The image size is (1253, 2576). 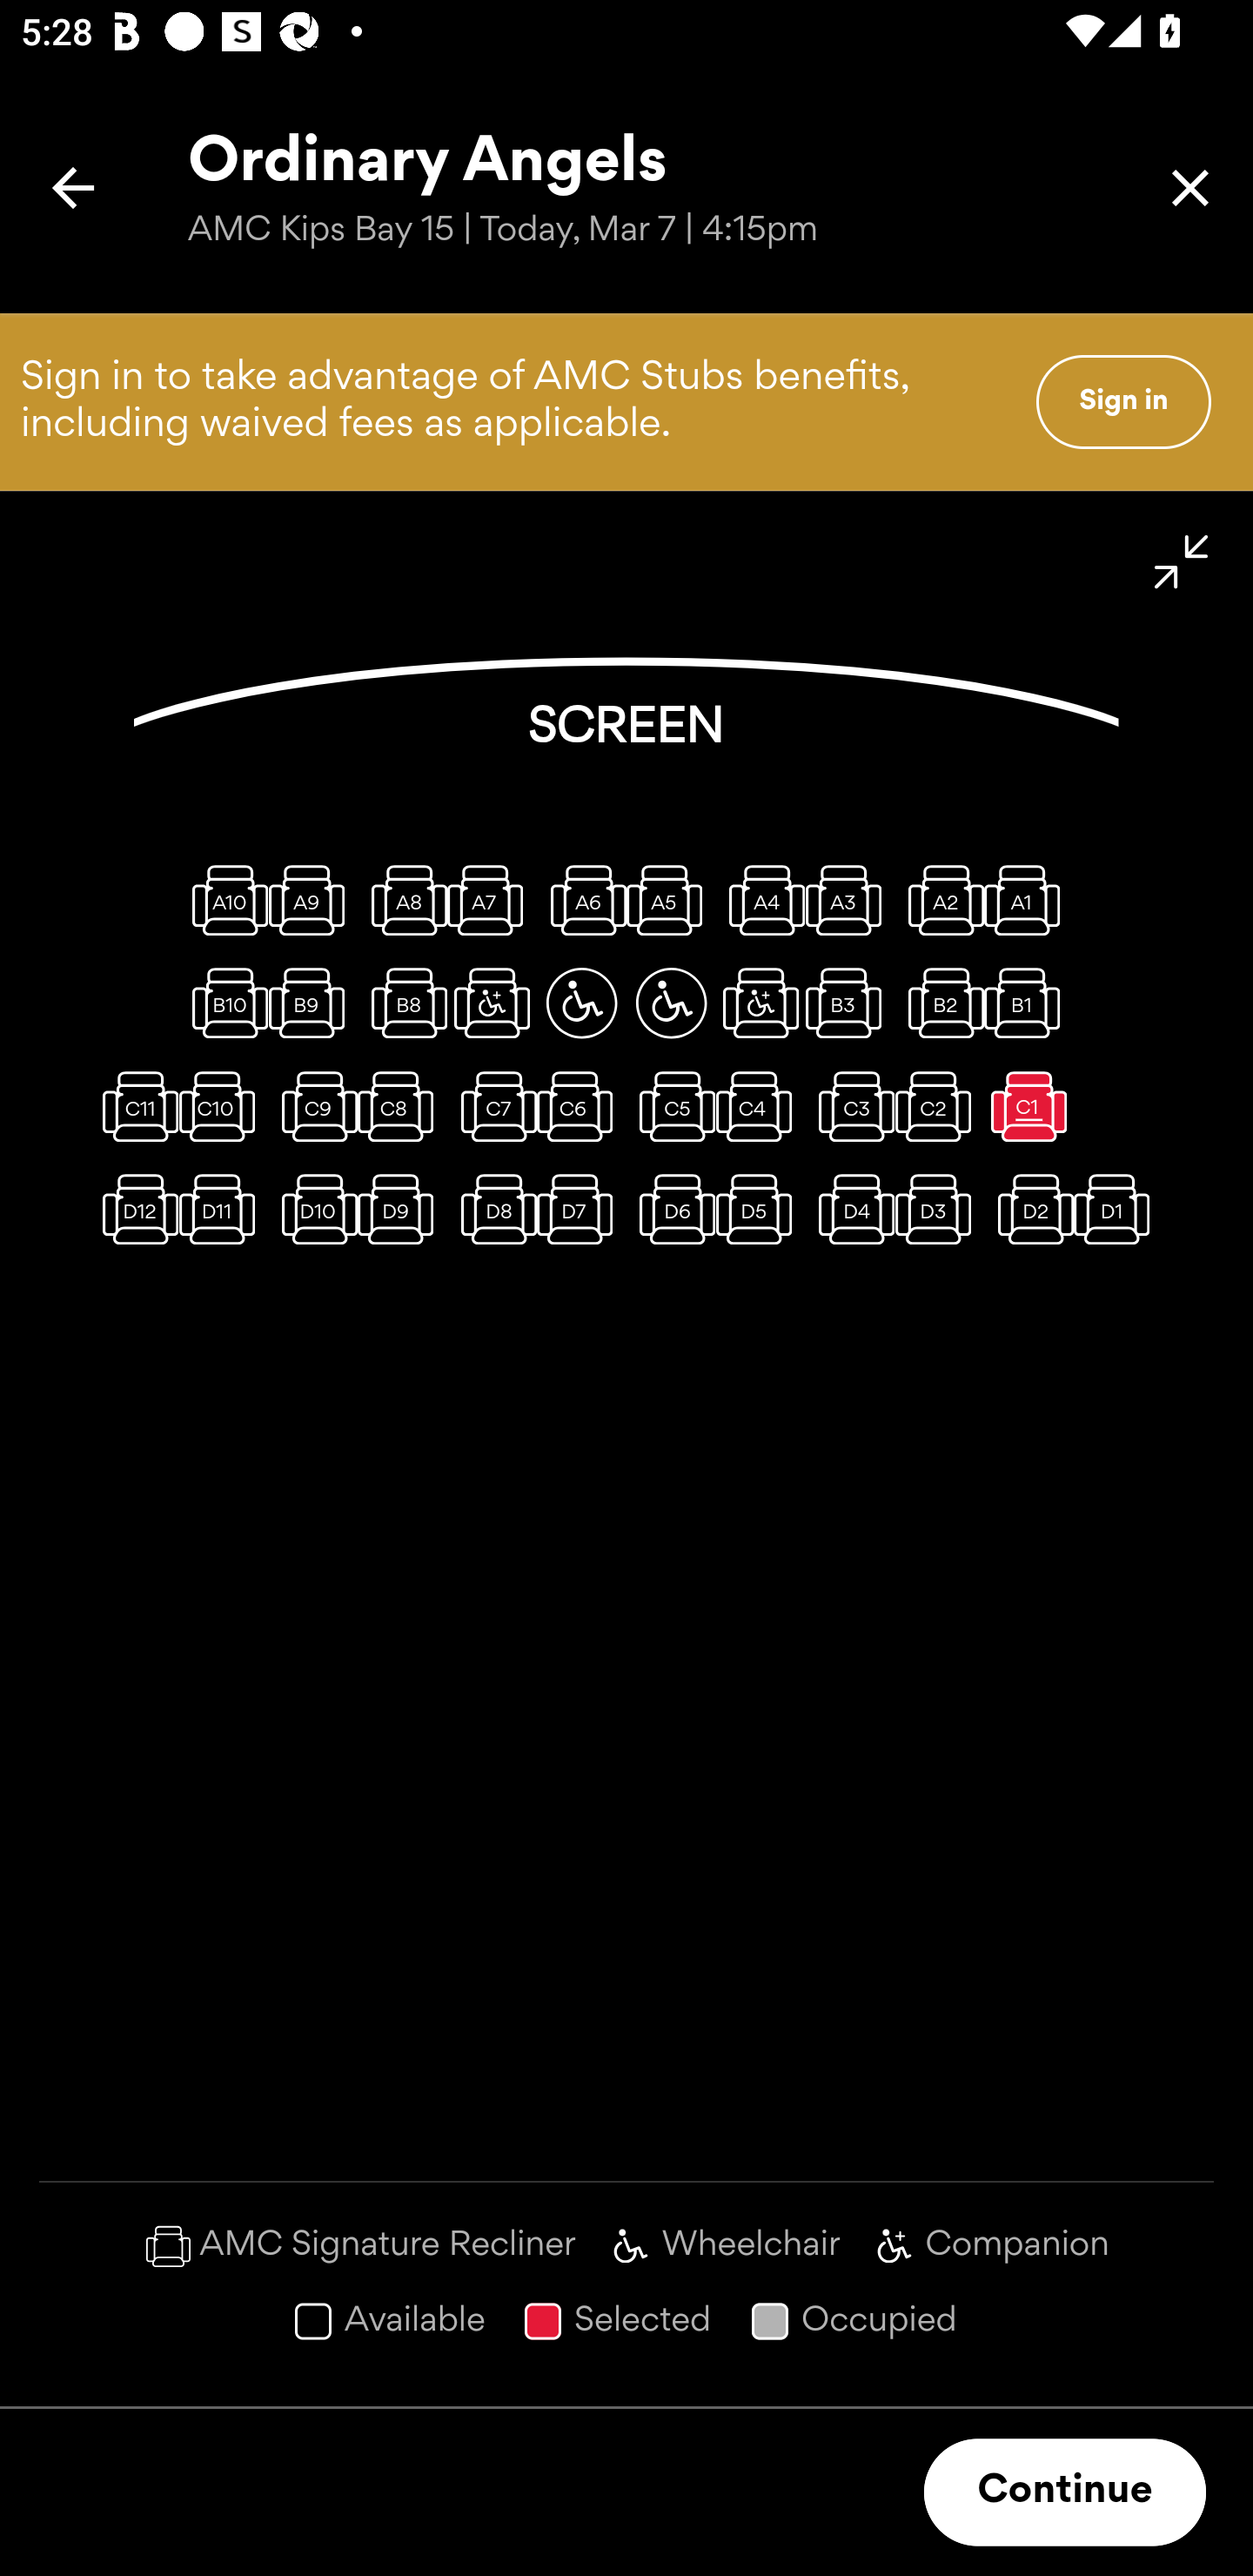 What do you see at coordinates (313, 1003) in the screenshot?
I see `B9, Regular seat, available` at bounding box center [313, 1003].